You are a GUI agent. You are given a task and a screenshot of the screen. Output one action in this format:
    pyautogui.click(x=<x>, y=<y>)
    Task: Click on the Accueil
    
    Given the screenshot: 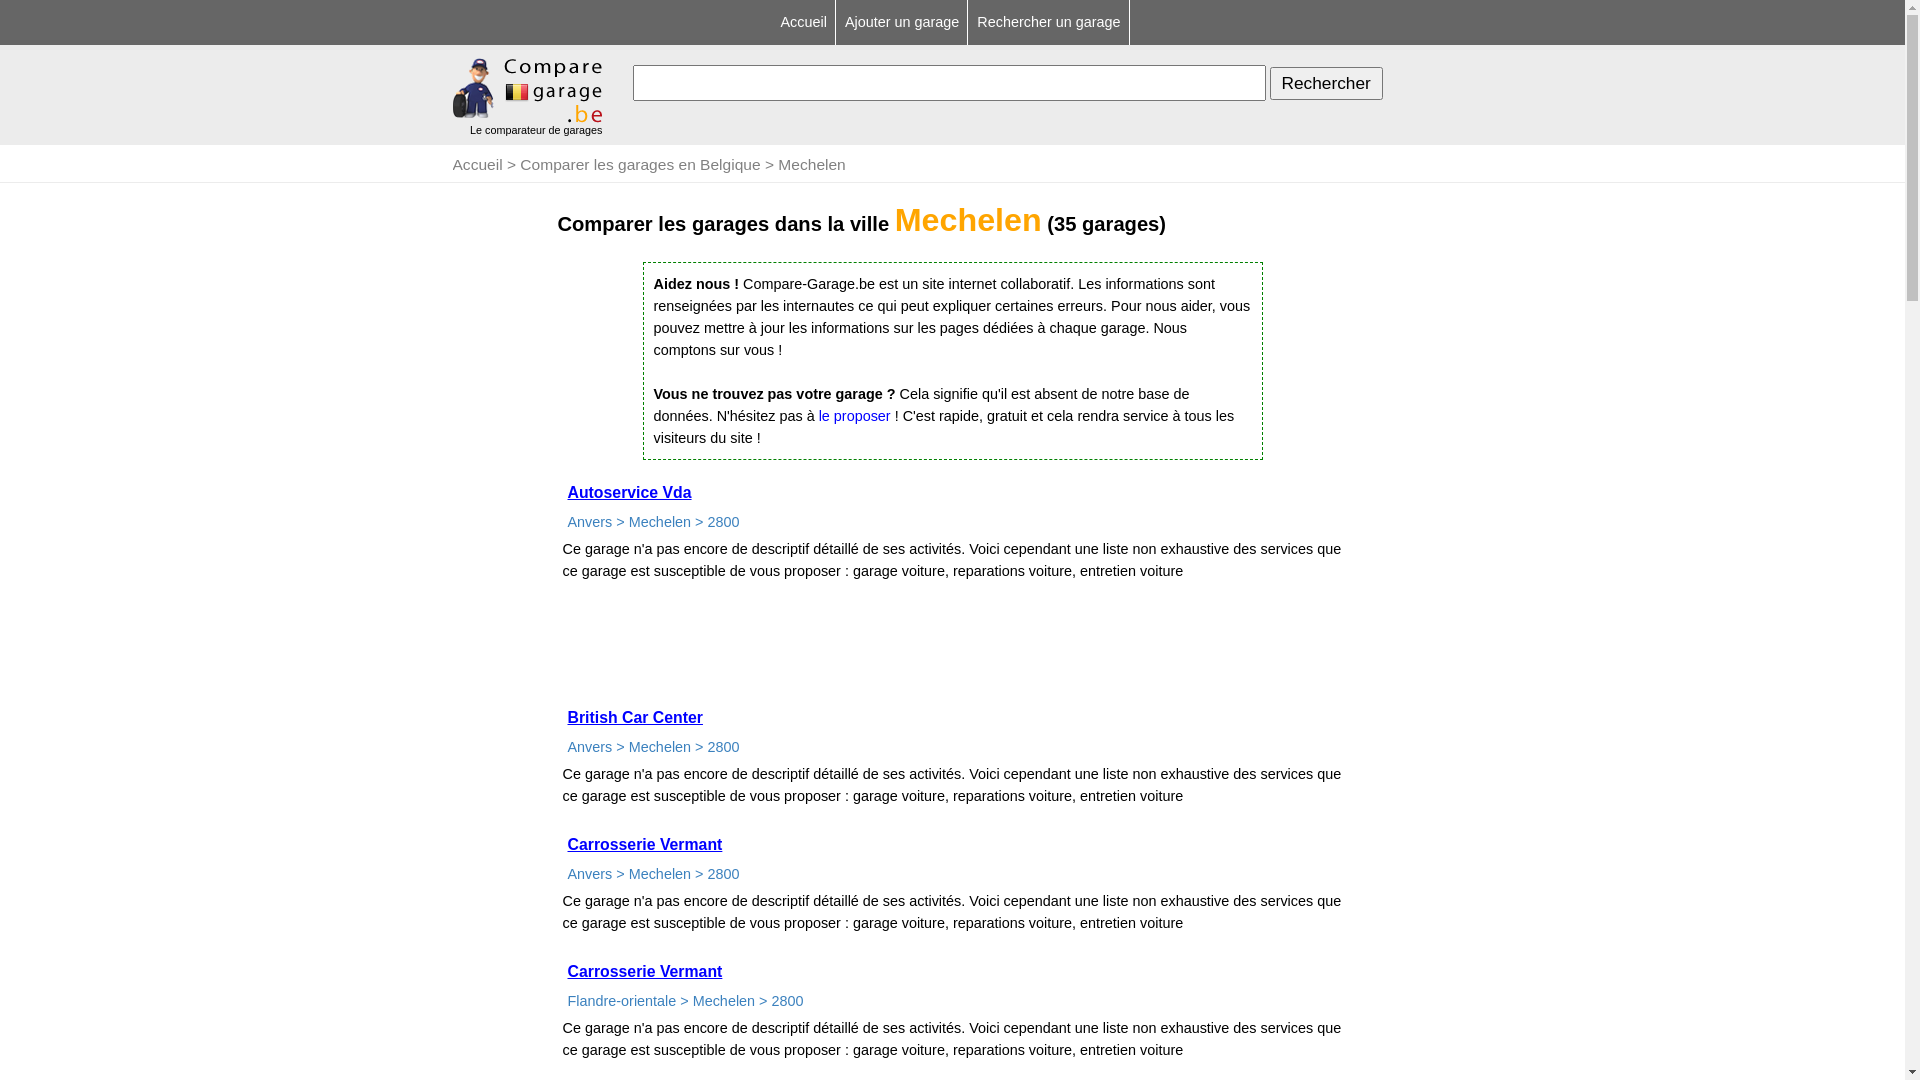 What is the action you would take?
    pyautogui.click(x=477, y=164)
    